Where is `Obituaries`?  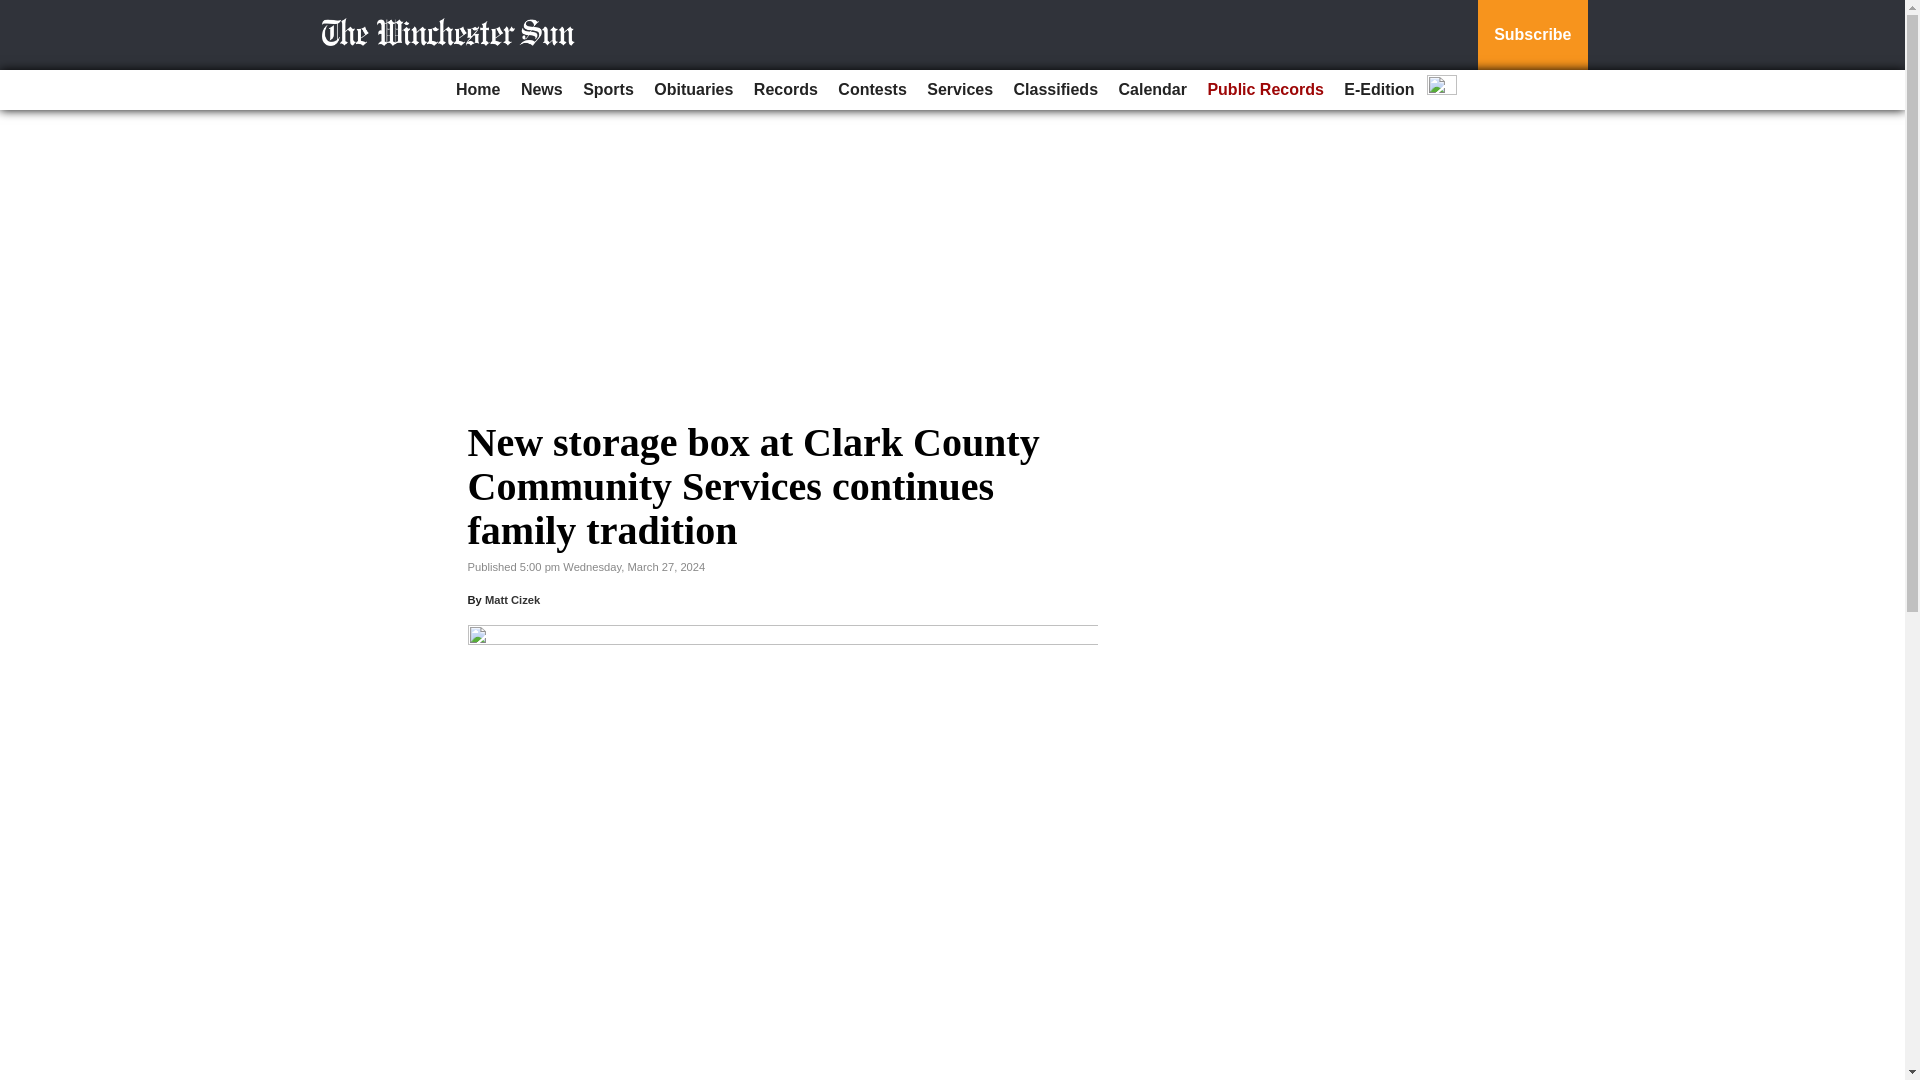 Obituaries is located at coordinates (693, 90).